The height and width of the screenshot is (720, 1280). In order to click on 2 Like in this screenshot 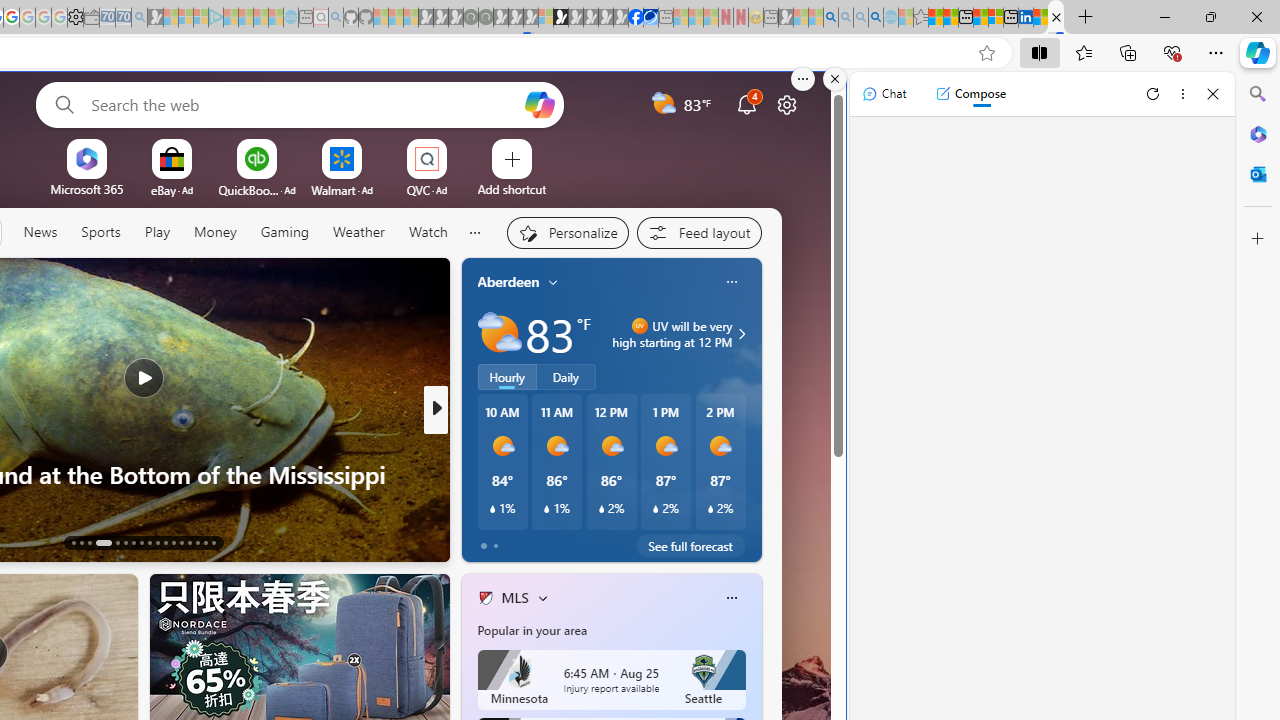, I will do `click(484, 541)`.